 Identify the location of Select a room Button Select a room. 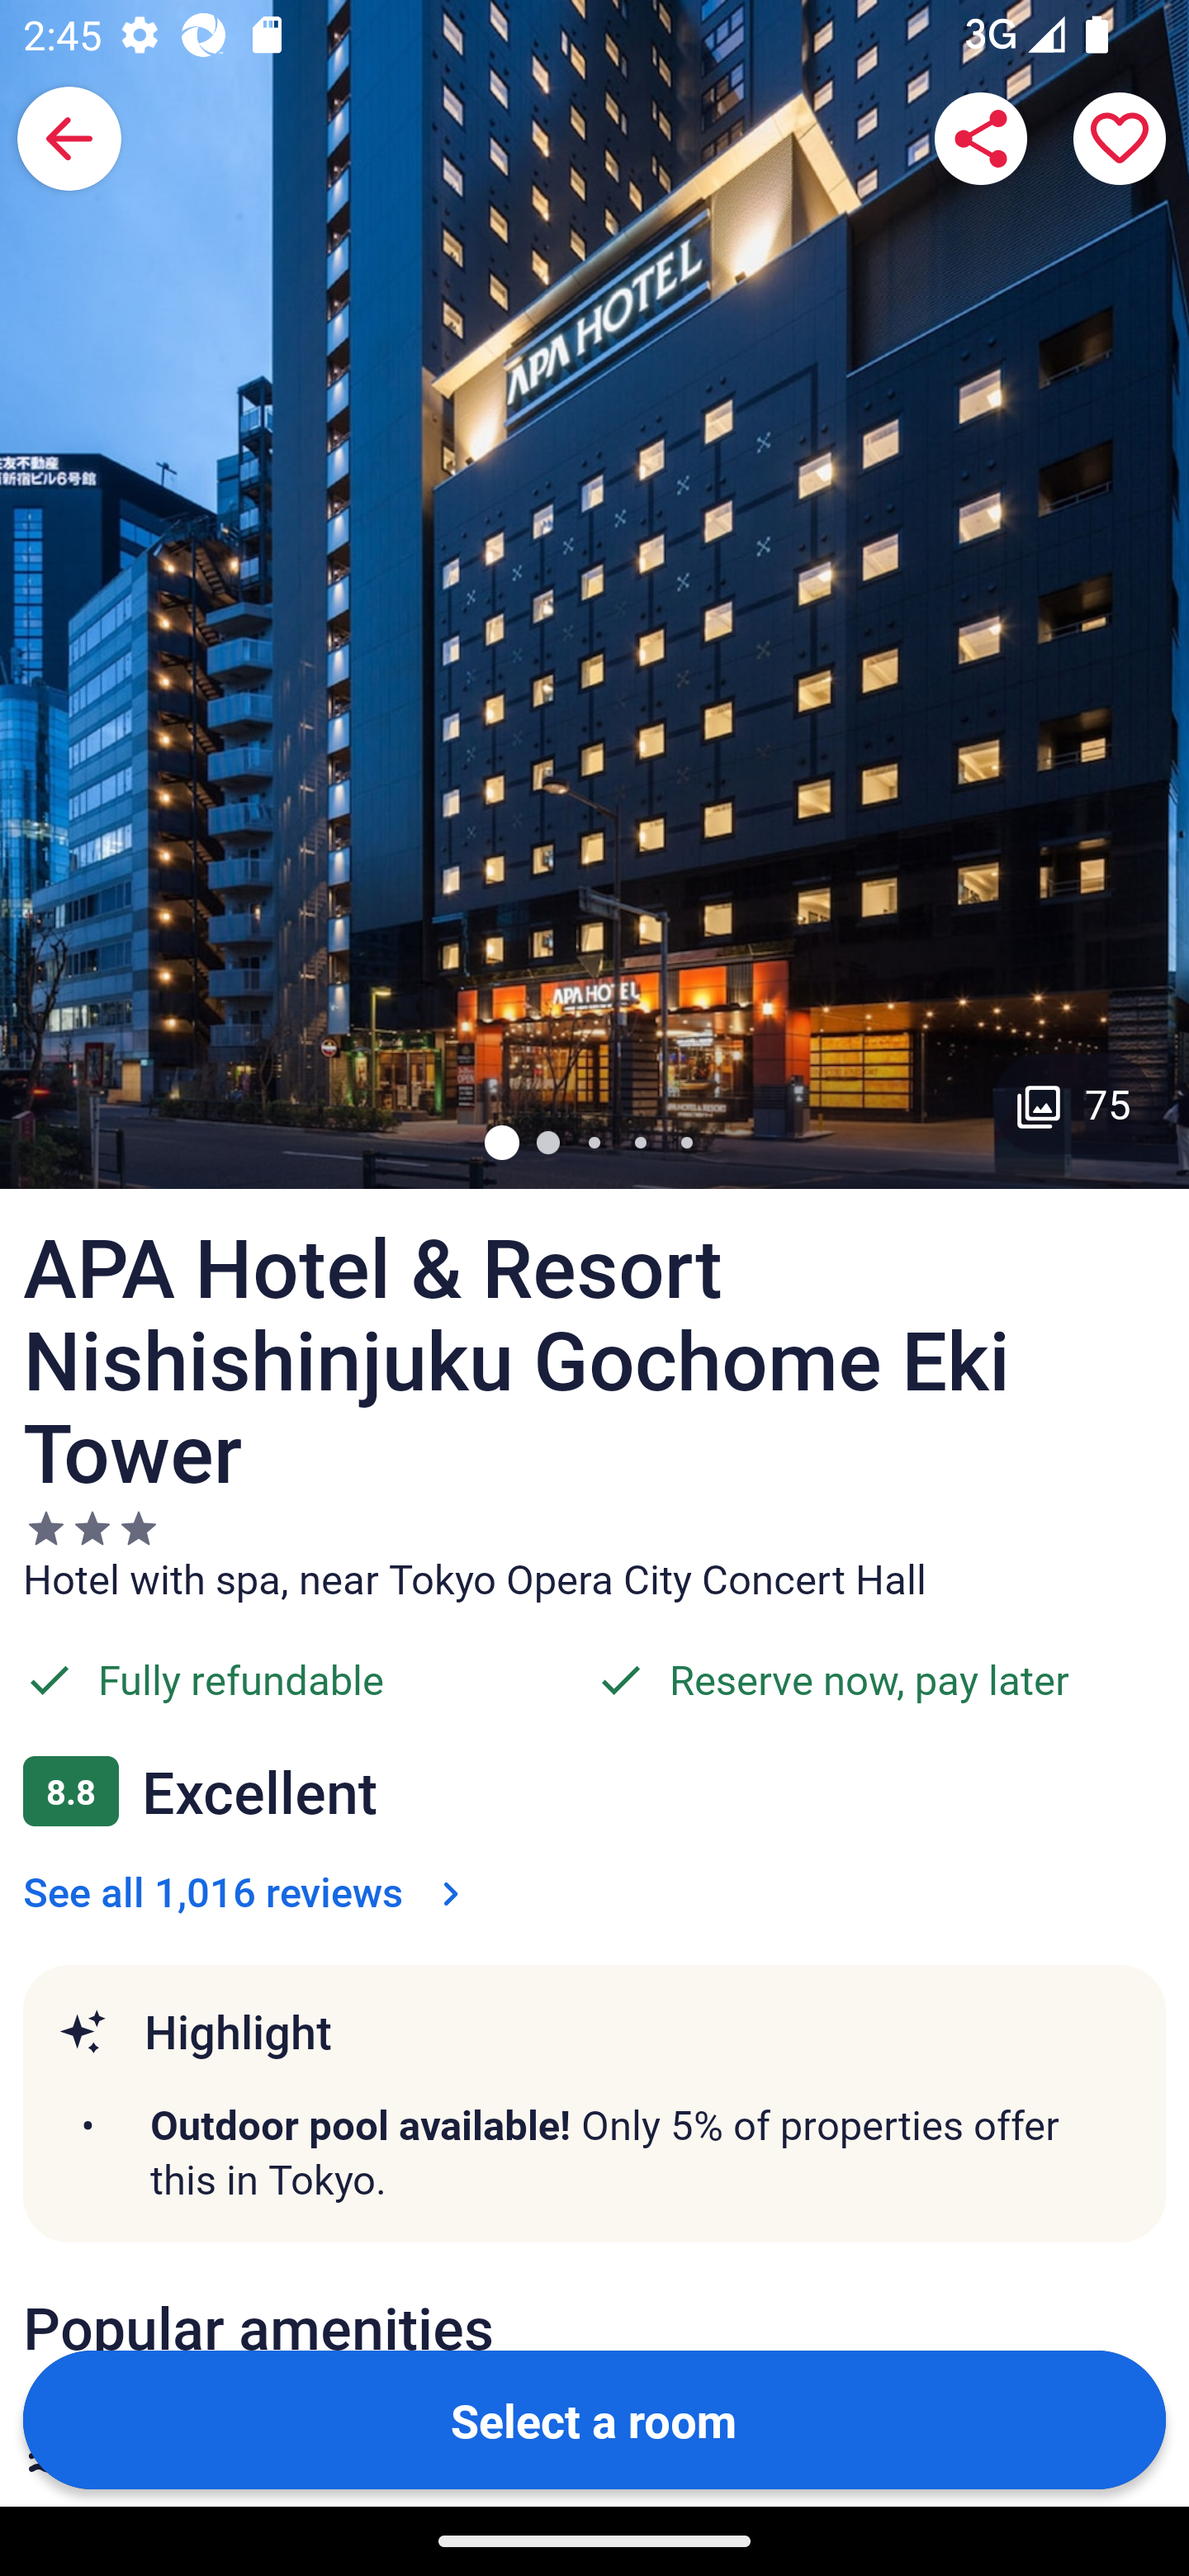
(594, 2418).